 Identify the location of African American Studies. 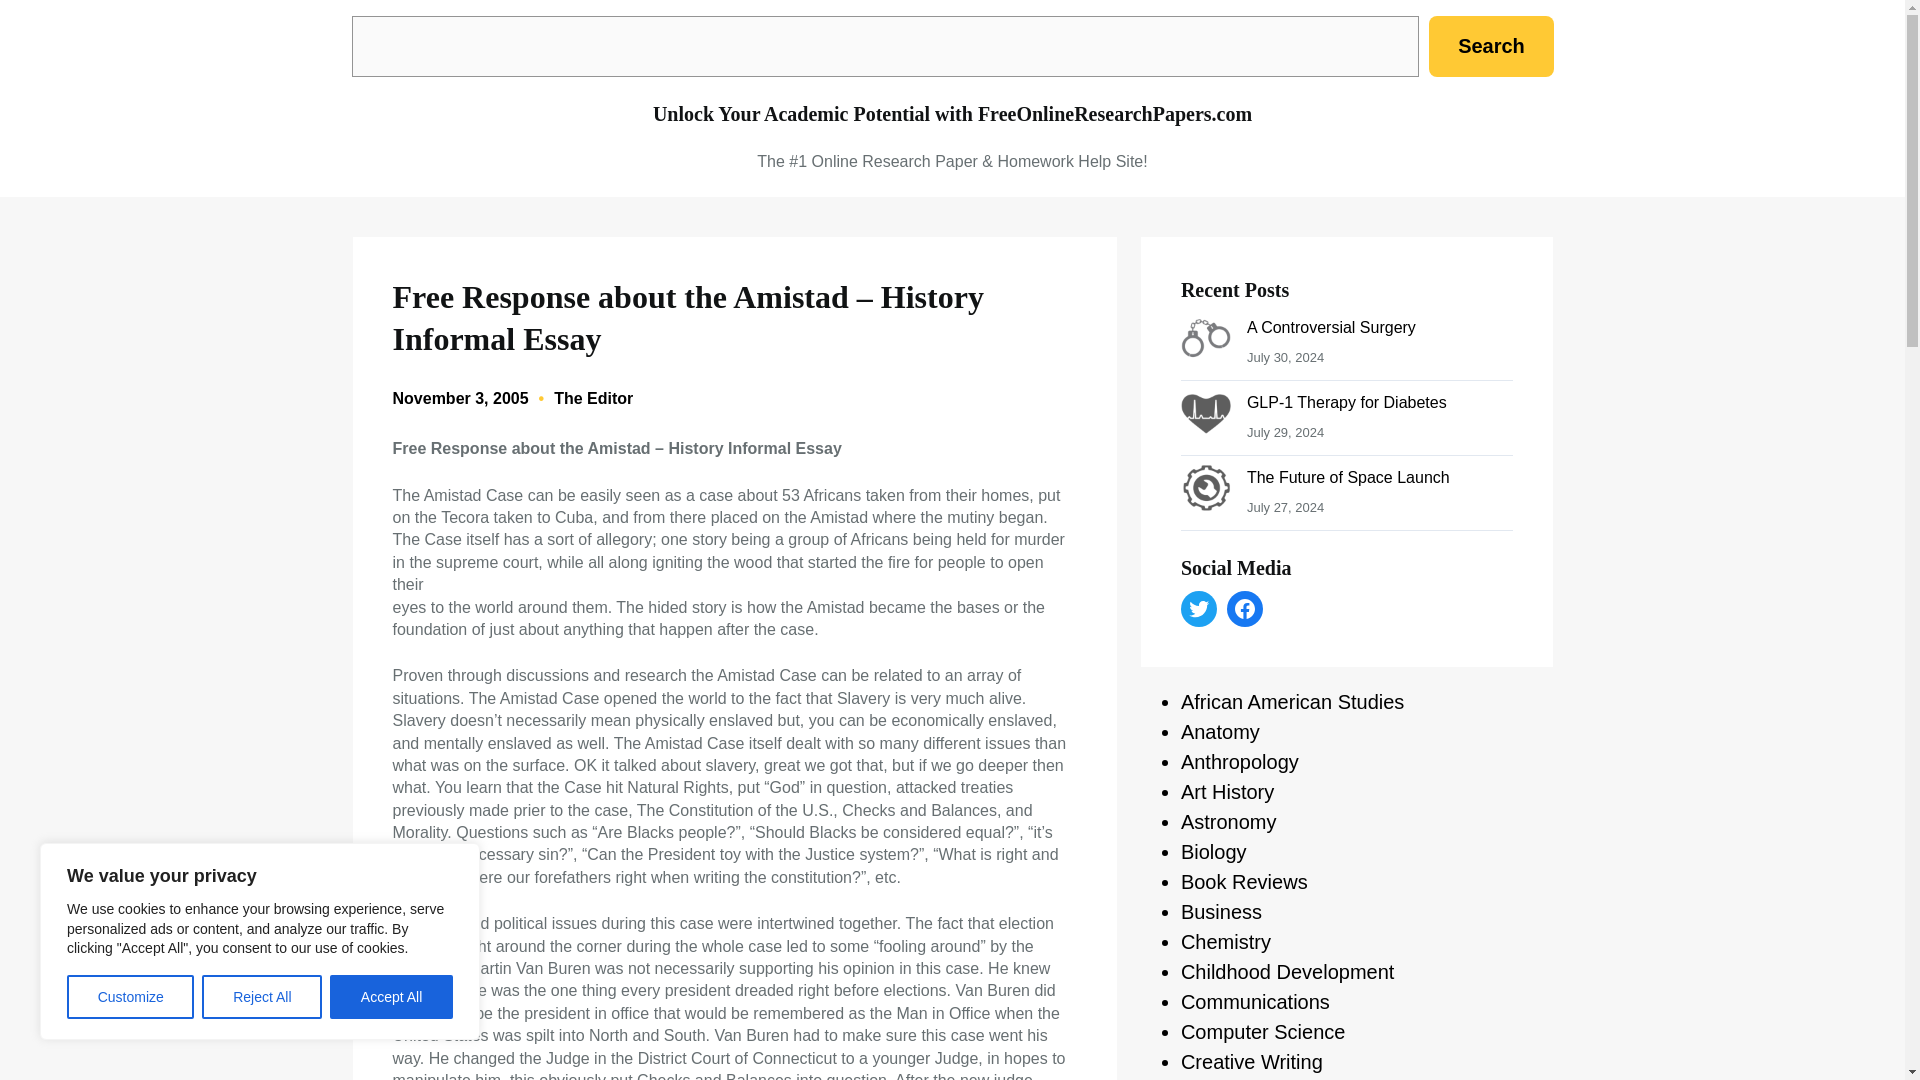
(1292, 702).